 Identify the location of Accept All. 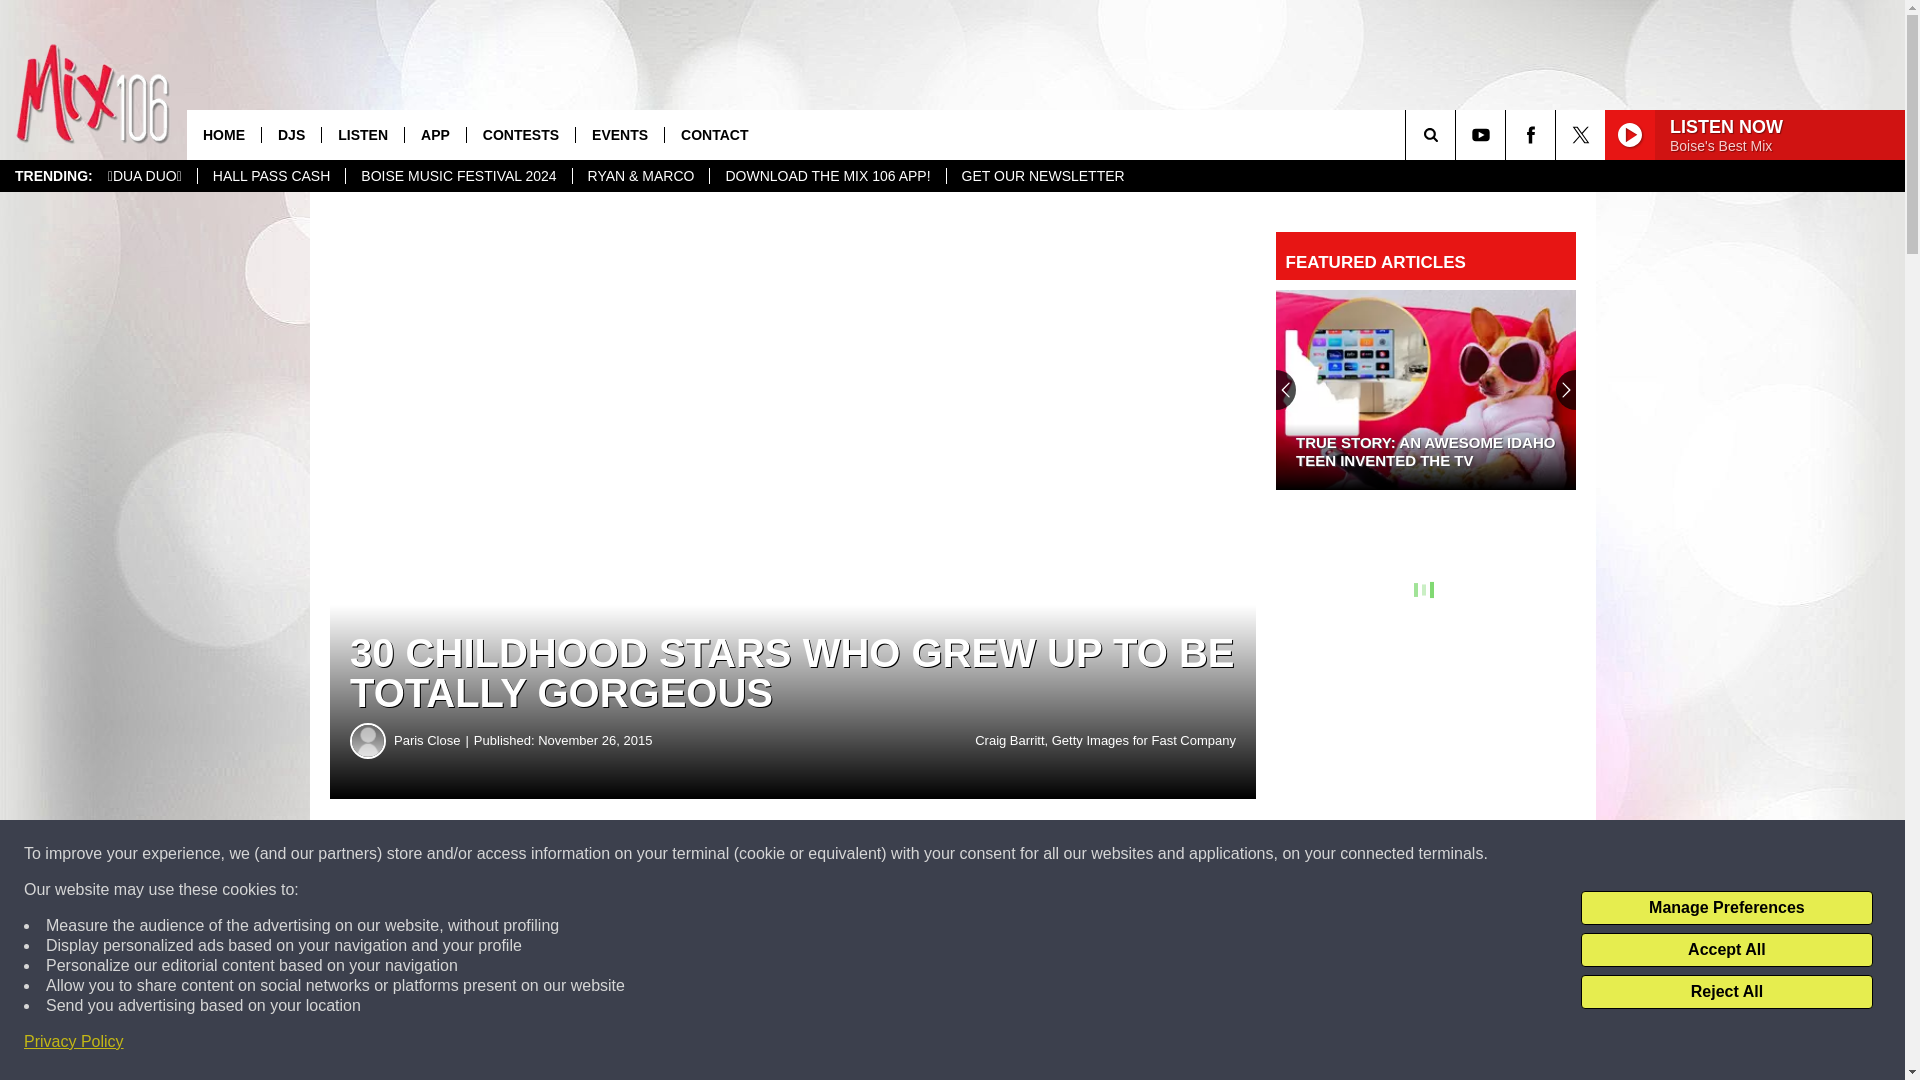
(1726, 950).